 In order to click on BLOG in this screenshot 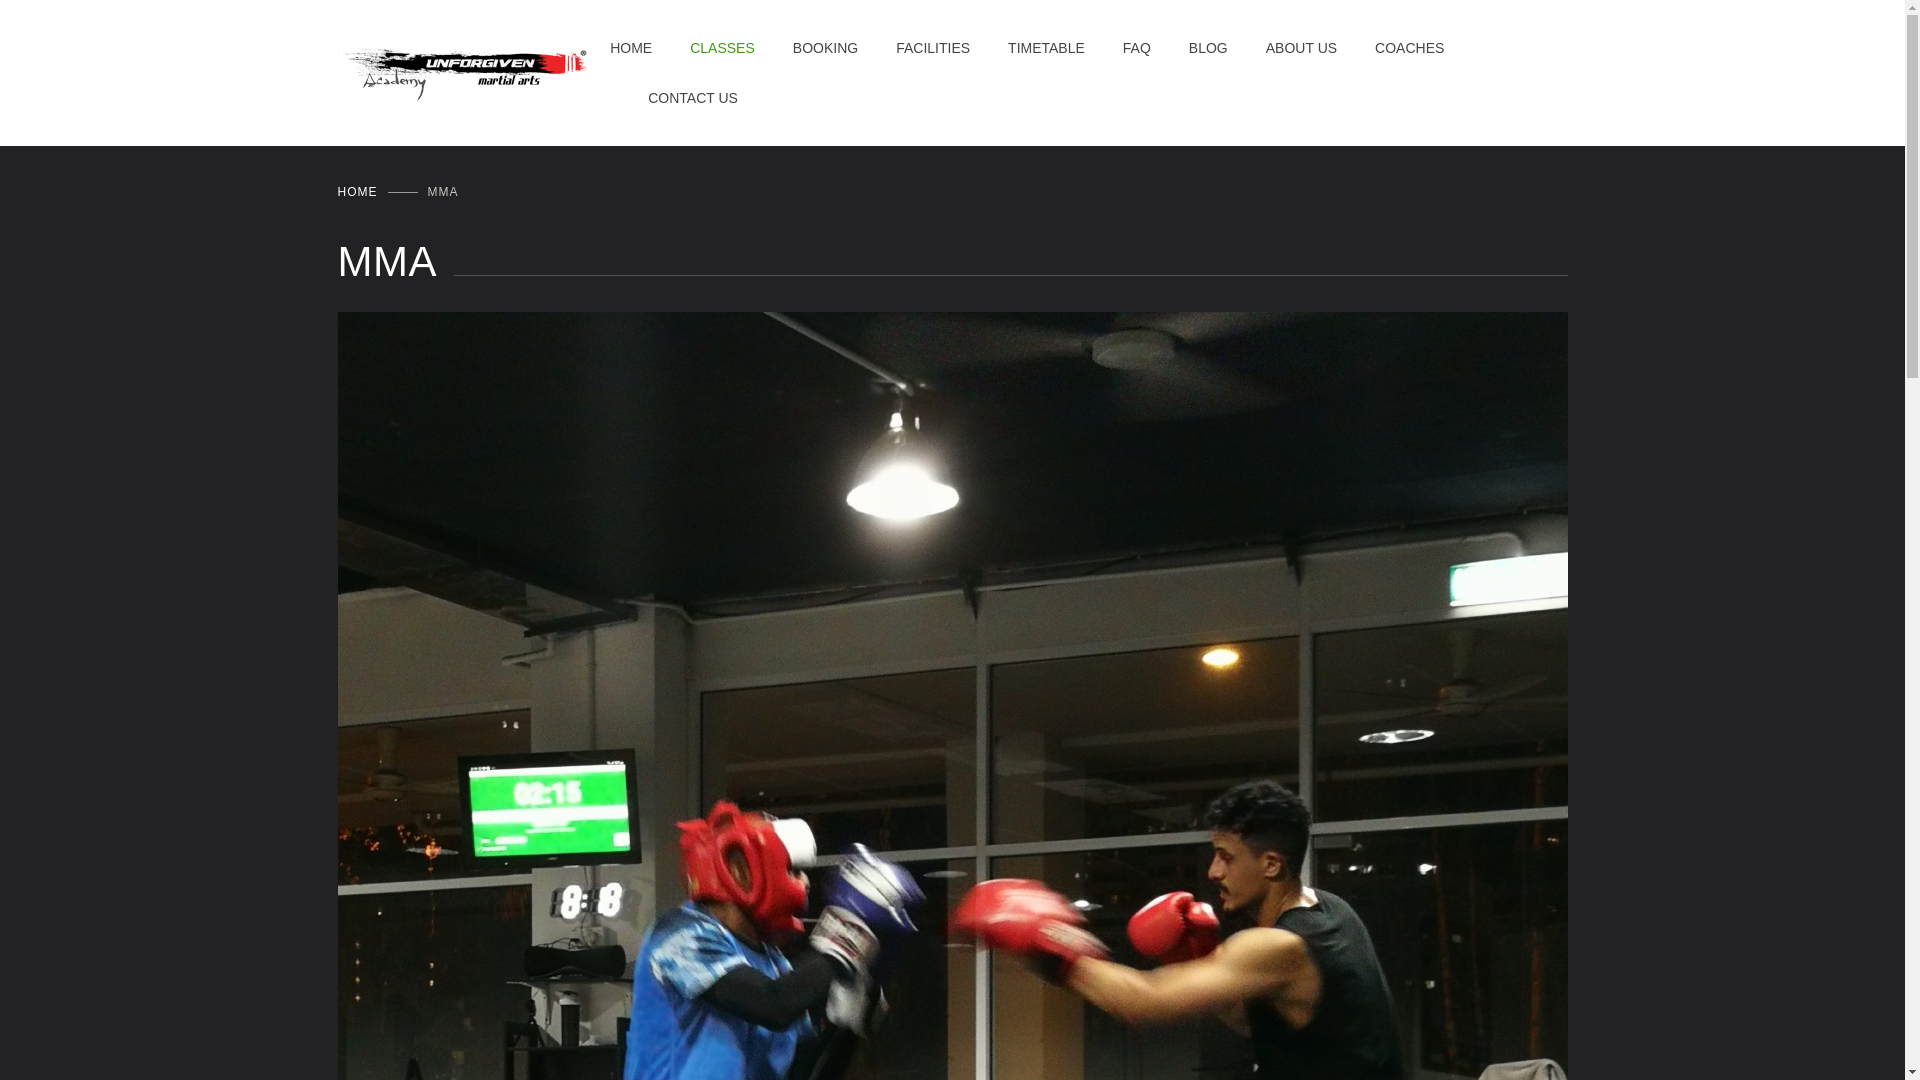, I will do `click(1189, 48)`.